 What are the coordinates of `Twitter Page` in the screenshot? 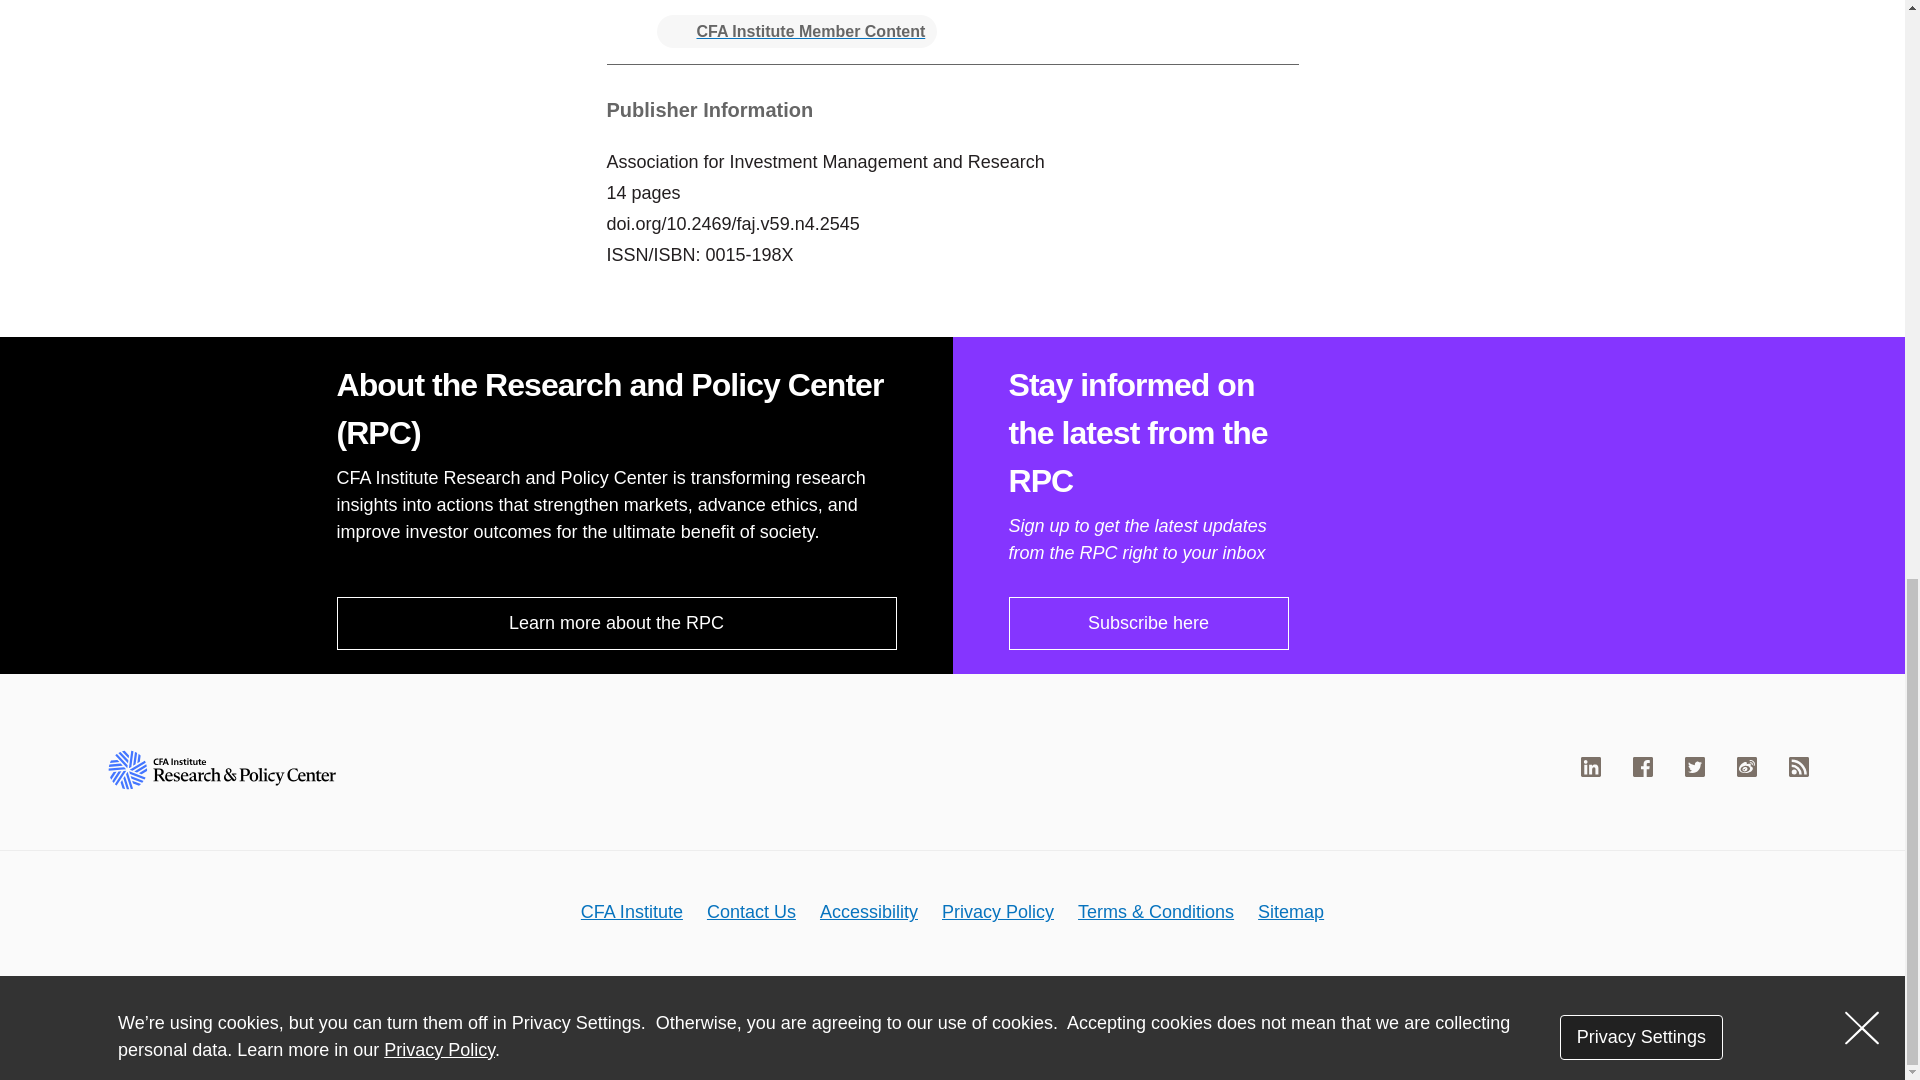 It's located at (1694, 766).